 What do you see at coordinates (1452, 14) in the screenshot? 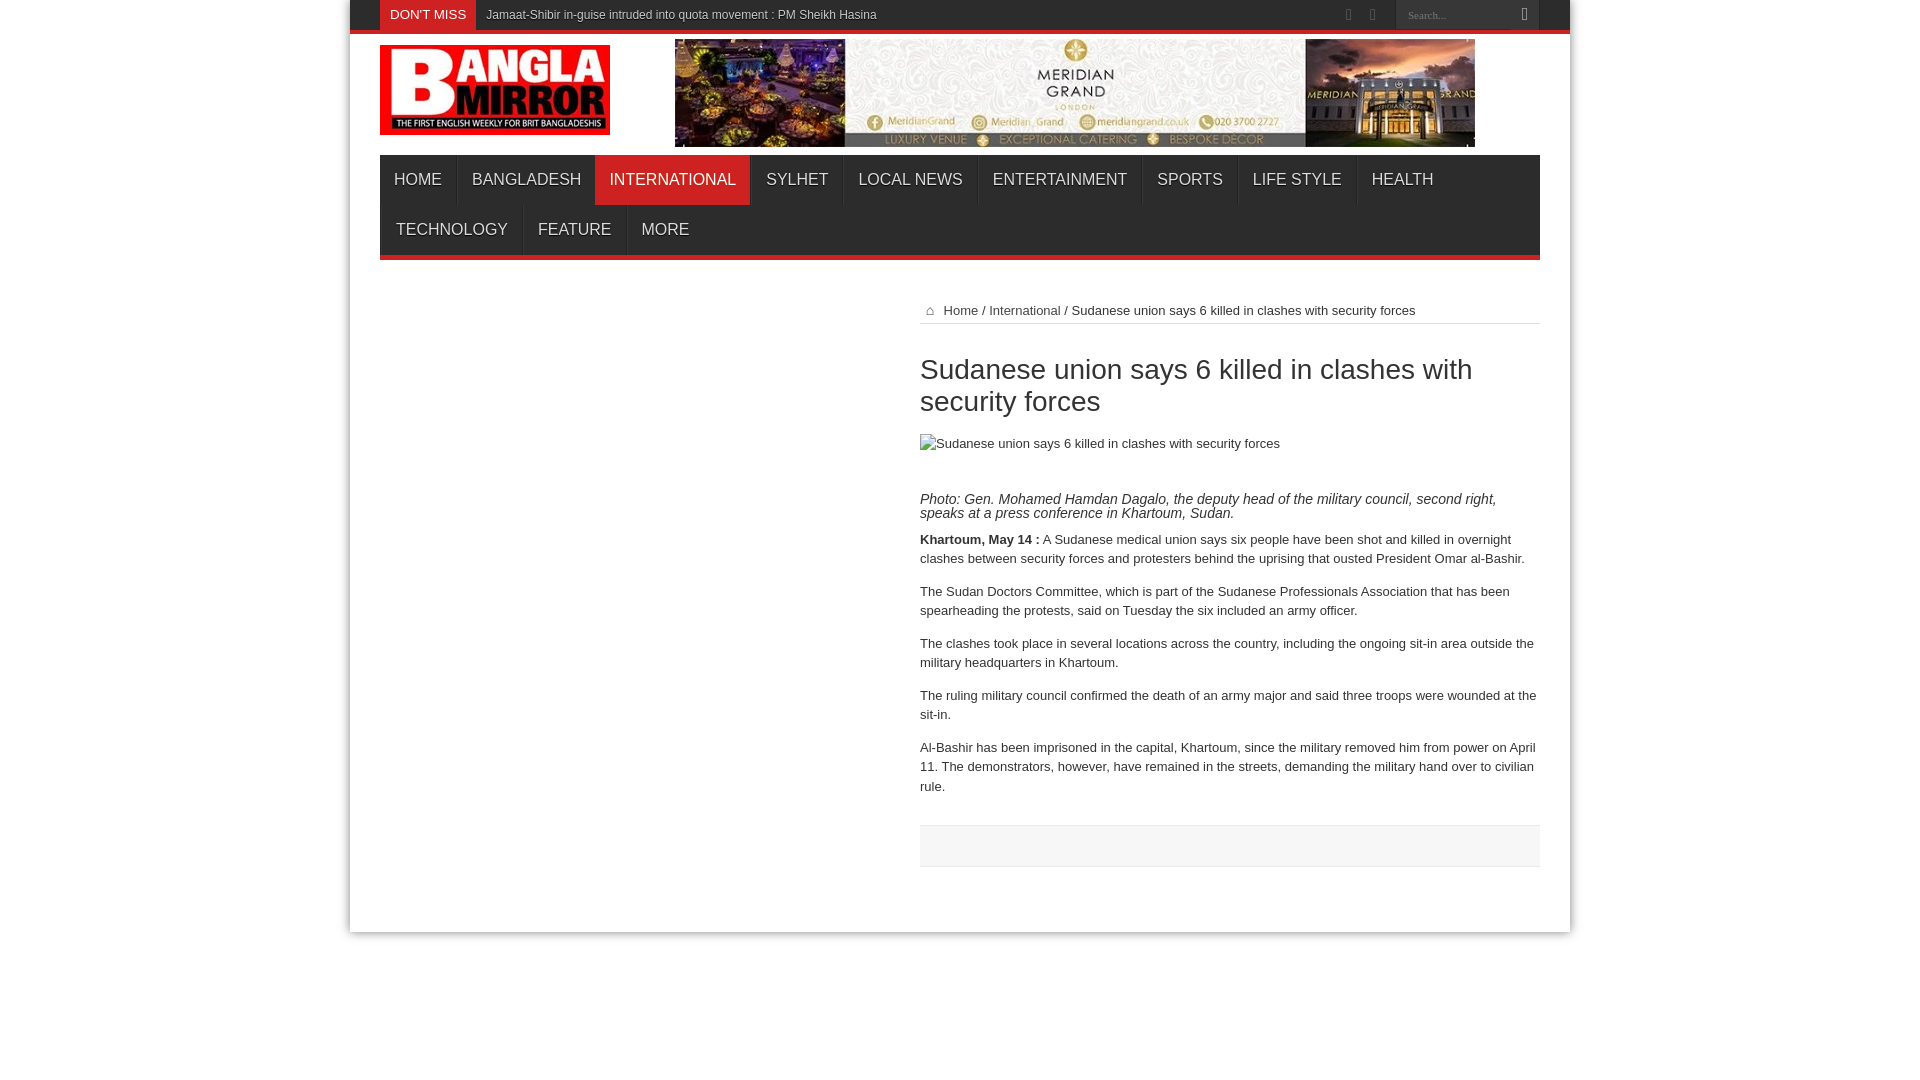
I see `Search...` at bounding box center [1452, 14].